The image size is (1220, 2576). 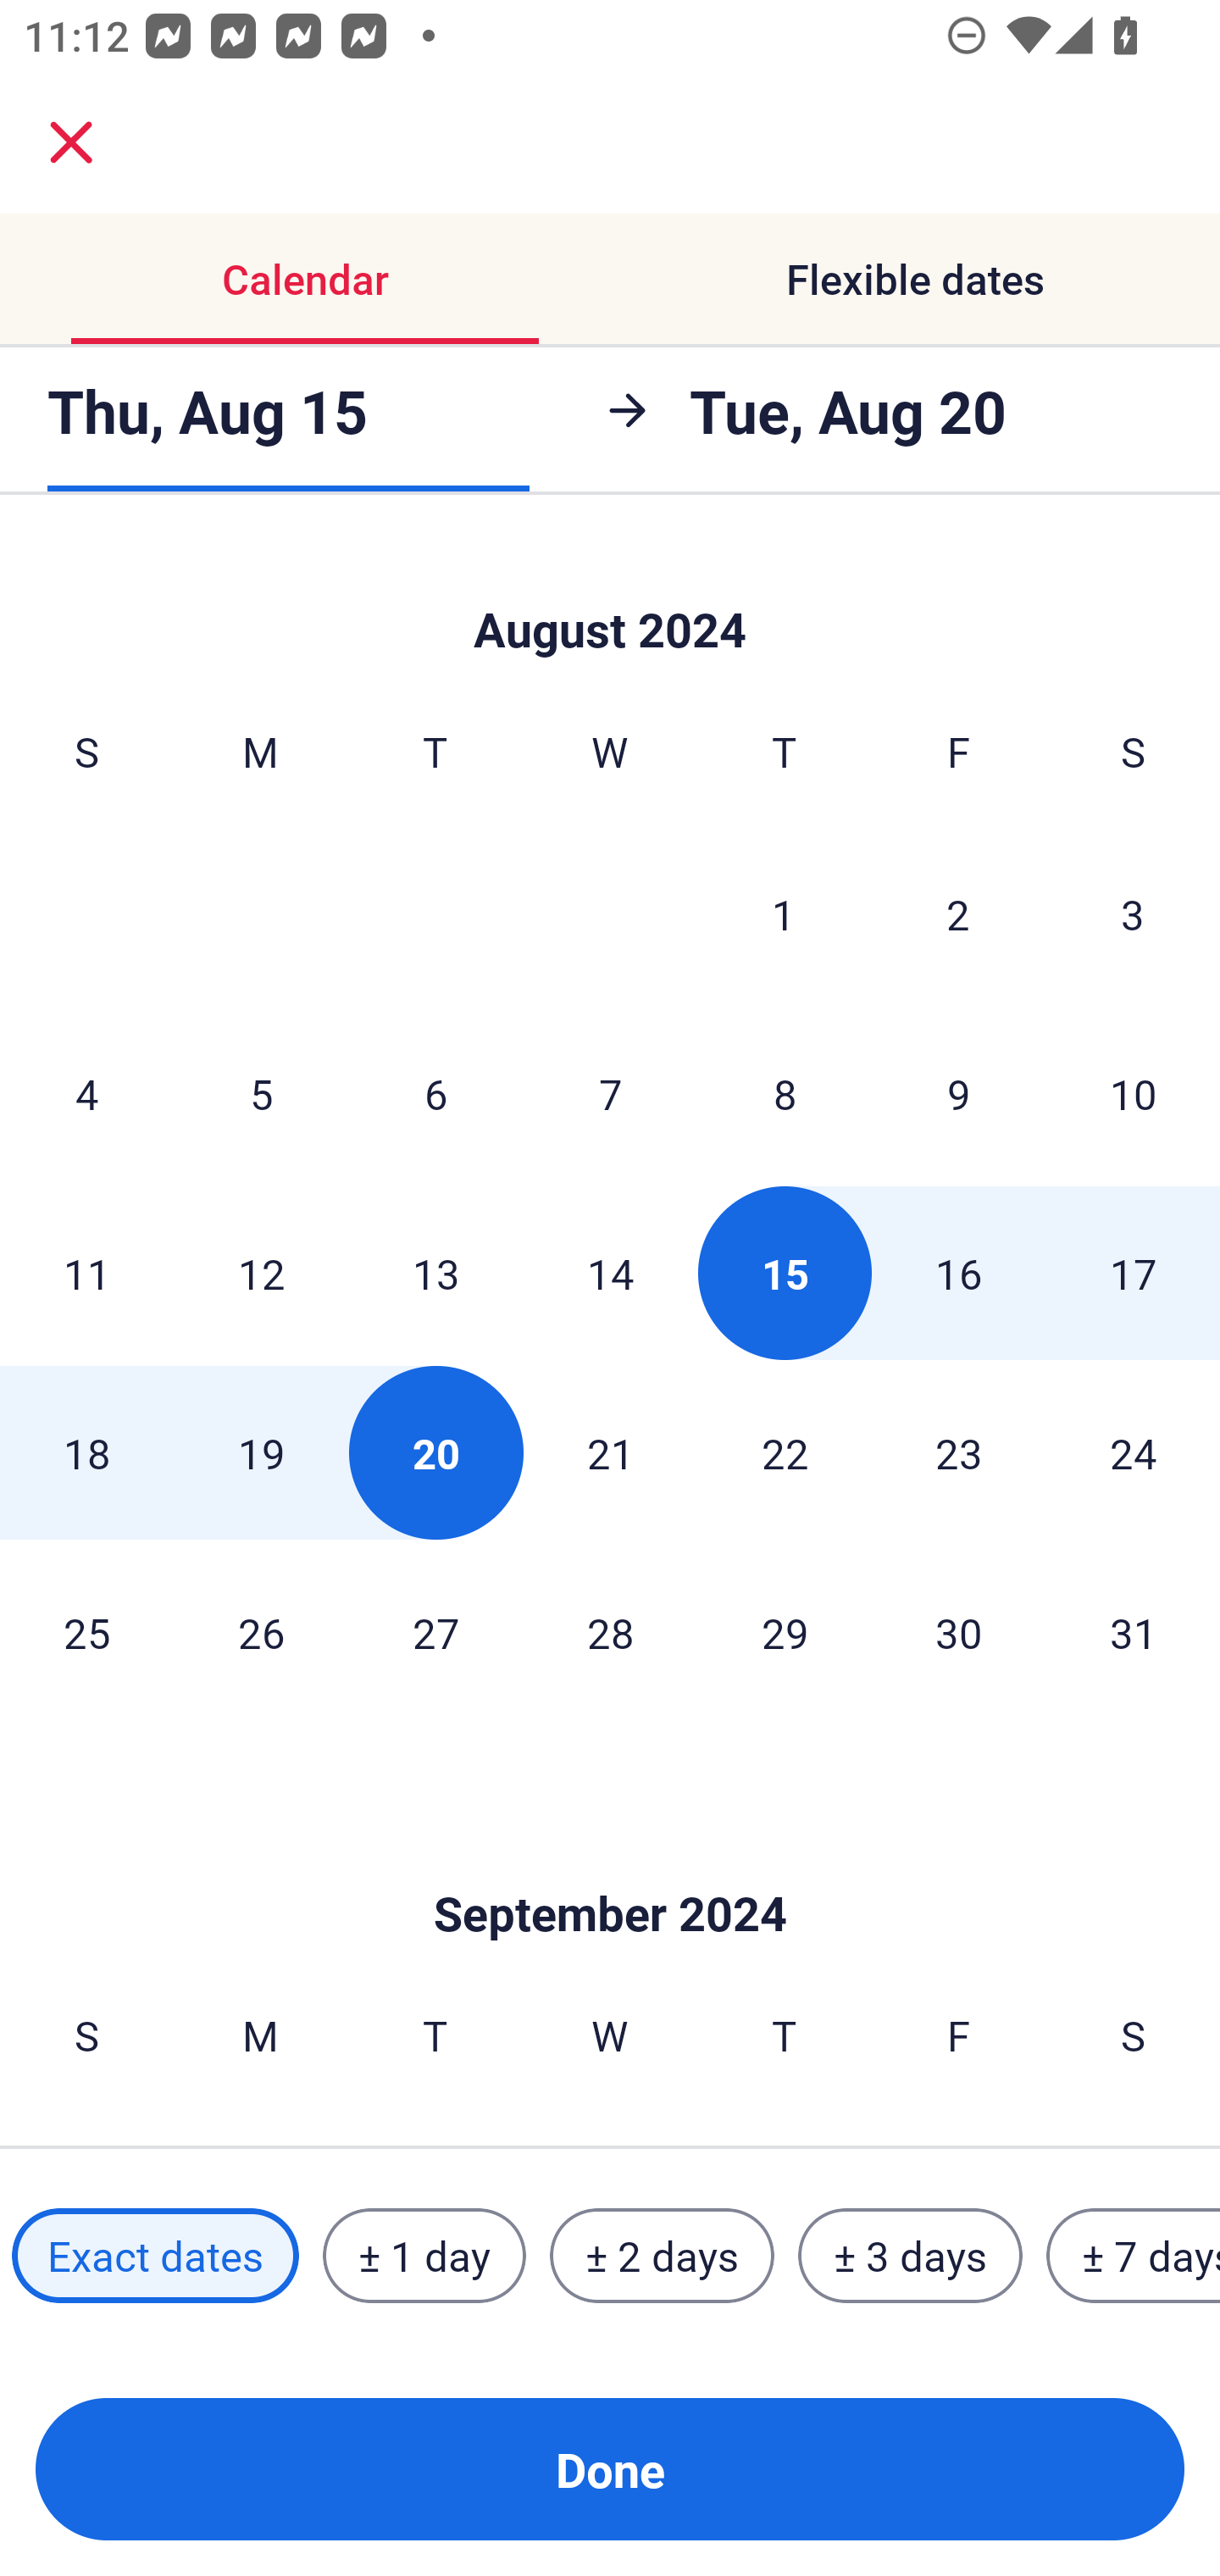 I want to click on 24 Saturday, August 24, 2024, so click(x=1134, y=1452).